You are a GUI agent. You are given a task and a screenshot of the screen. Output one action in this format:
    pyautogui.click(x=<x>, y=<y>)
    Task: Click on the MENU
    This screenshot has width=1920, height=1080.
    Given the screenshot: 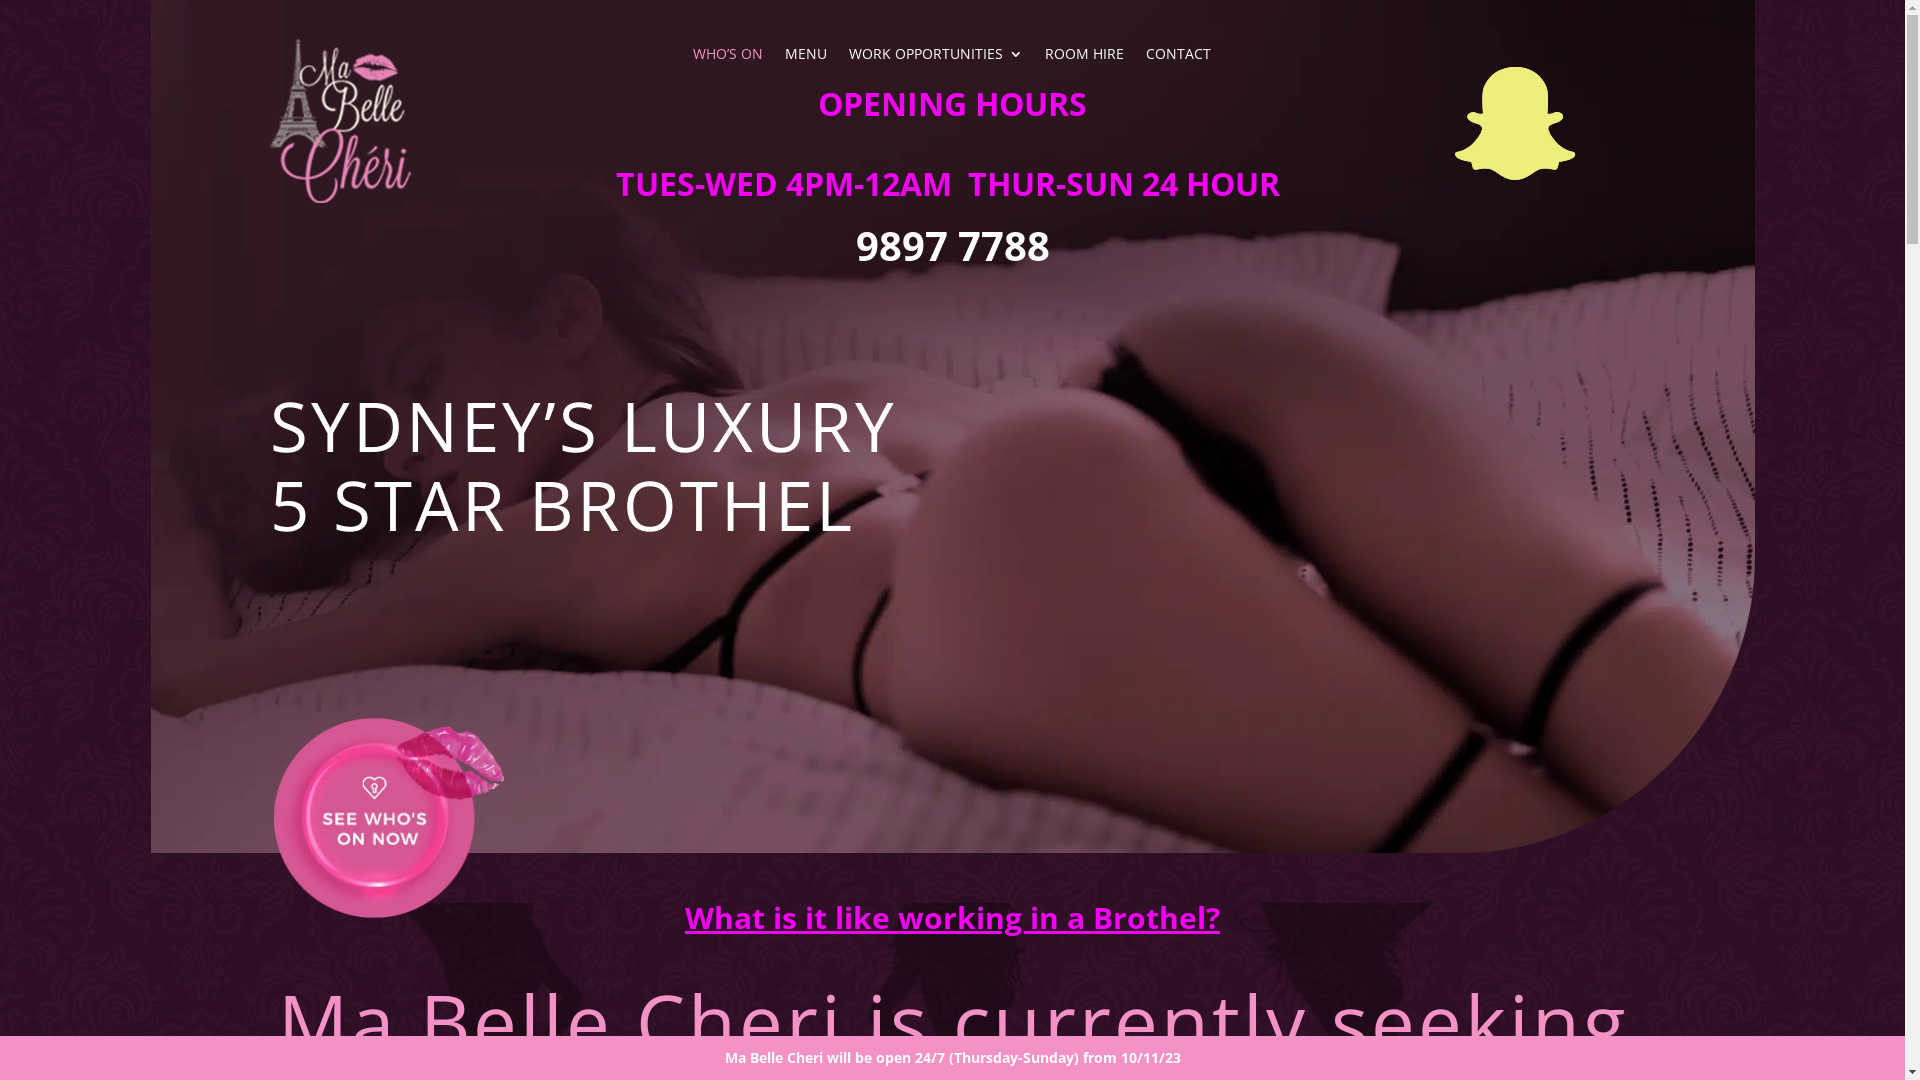 What is the action you would take?
    pyautogui.click(x=806, y=58)
    